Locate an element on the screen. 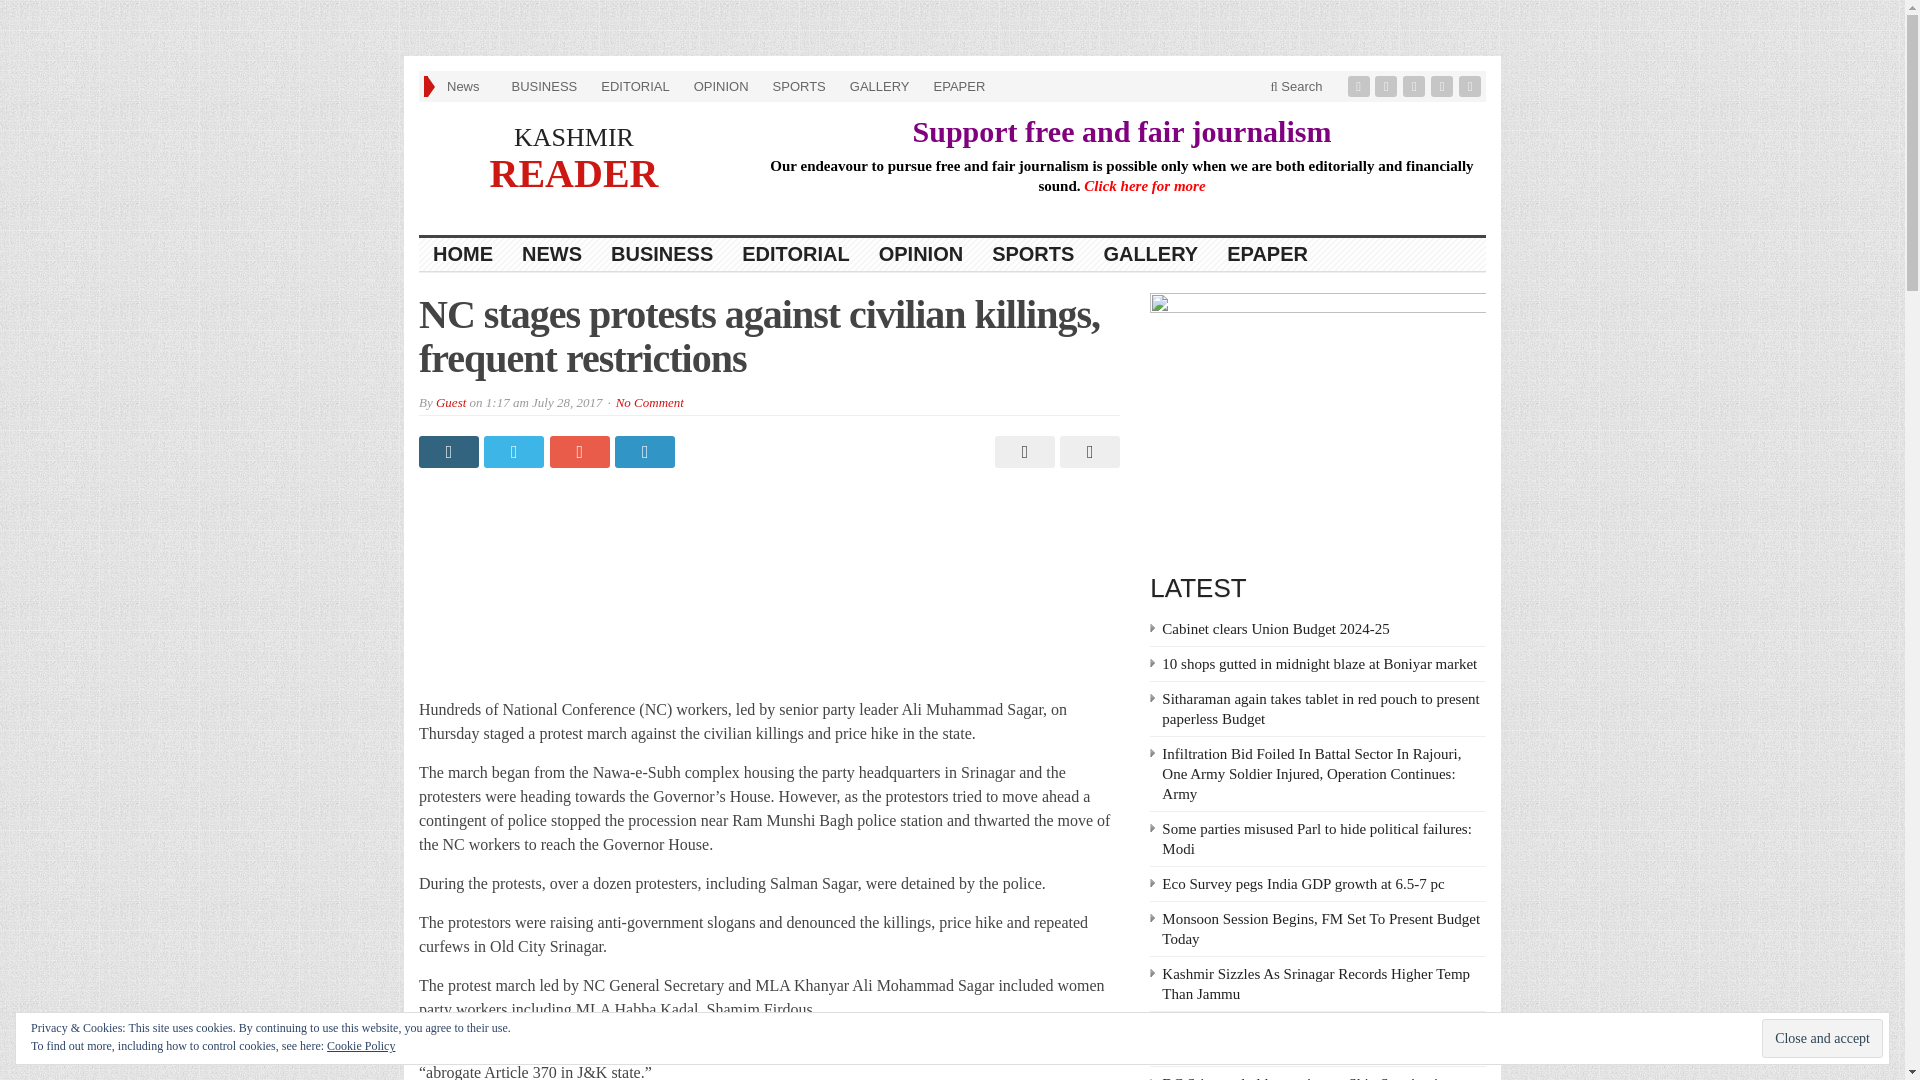 The image size is (1920, 1080). Close and accept is located at coordinates (1822, 1038).